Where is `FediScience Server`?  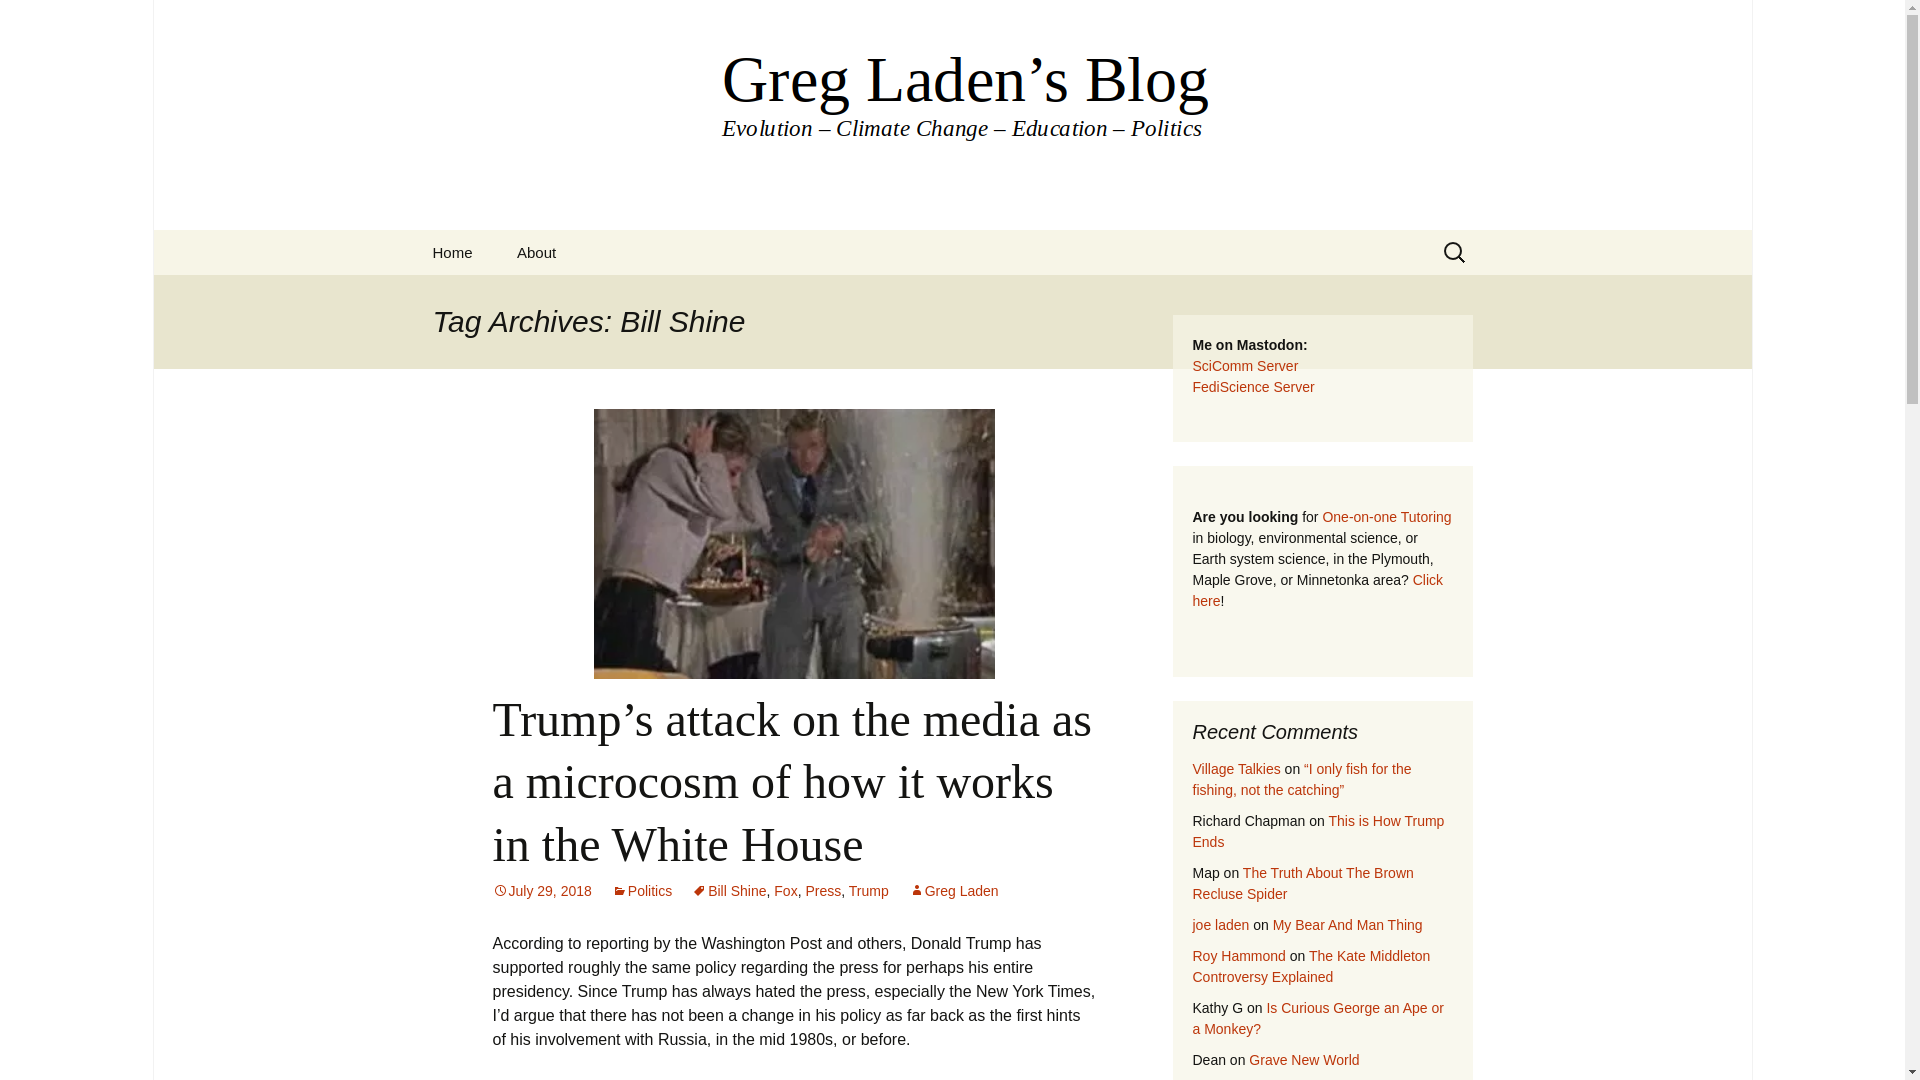
FediScience Server is located at coordinates (1252, 387).